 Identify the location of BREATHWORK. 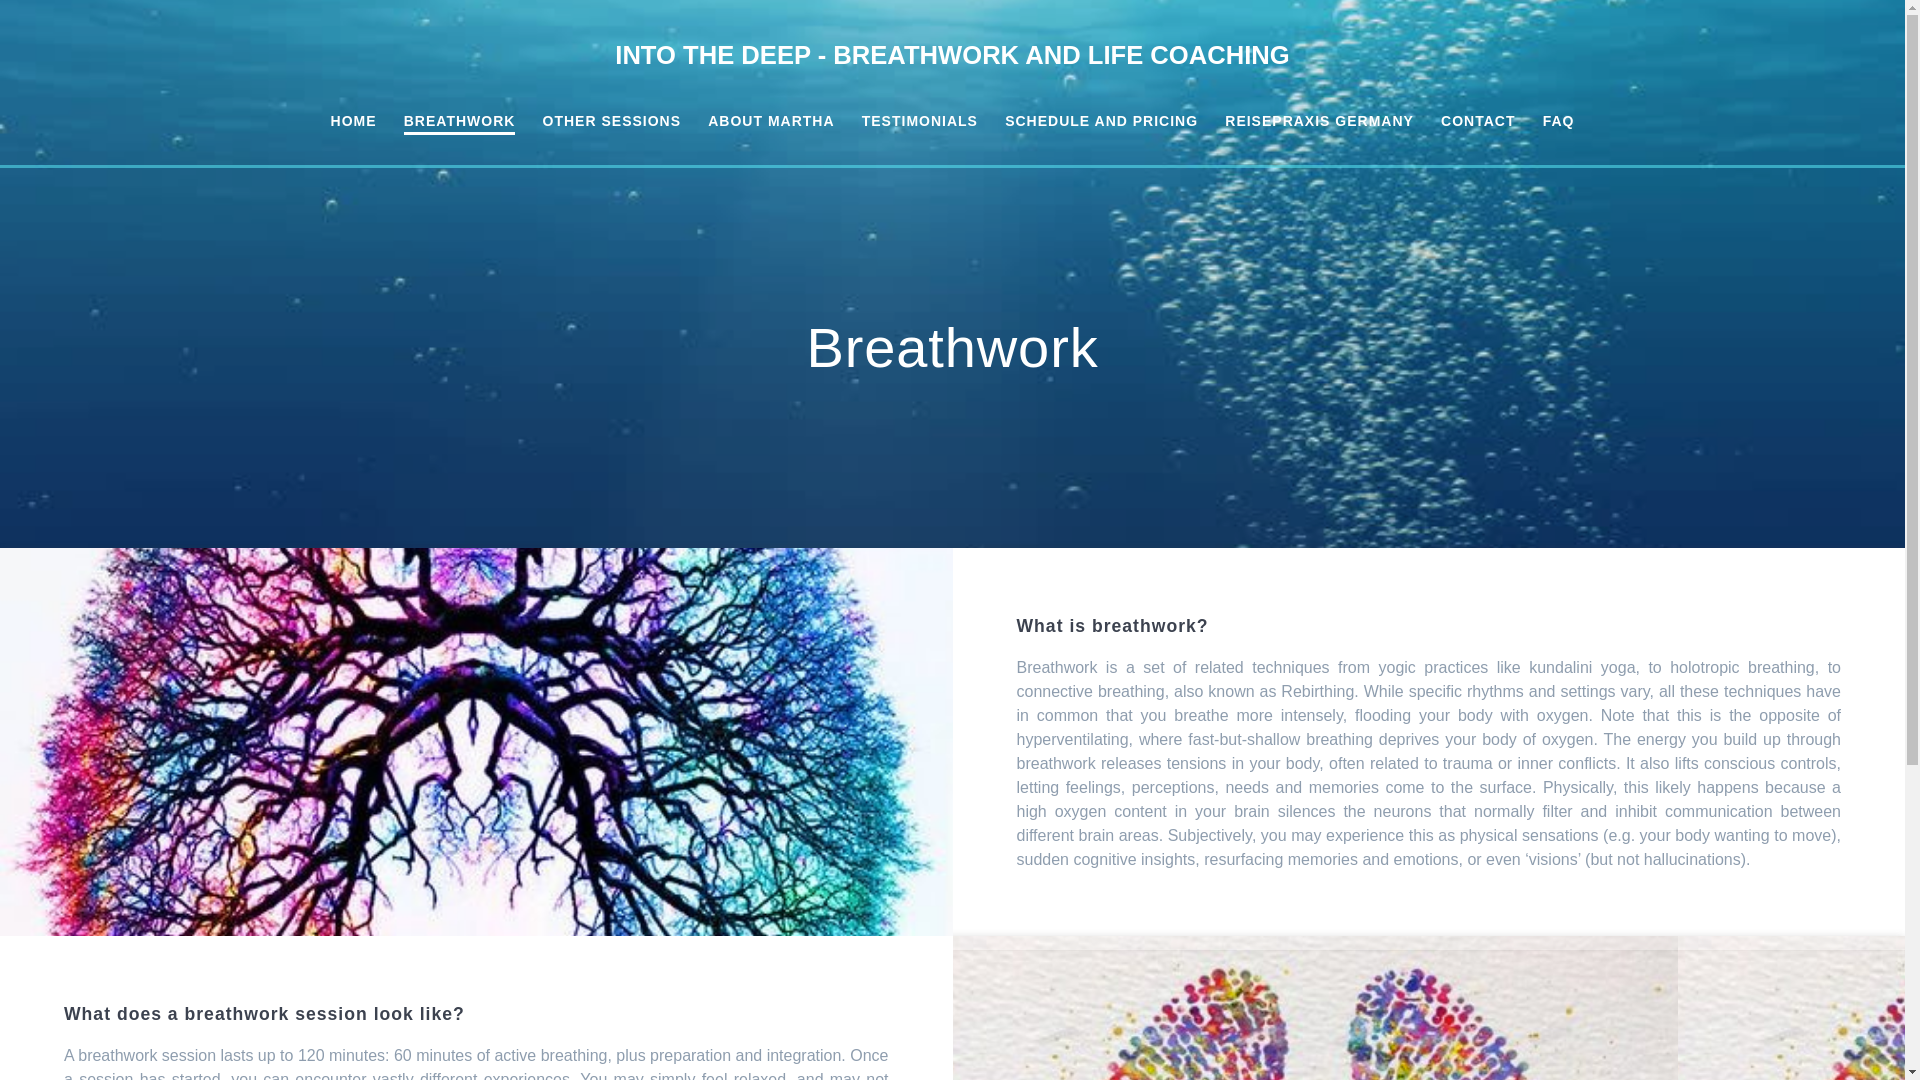
(460, 122).